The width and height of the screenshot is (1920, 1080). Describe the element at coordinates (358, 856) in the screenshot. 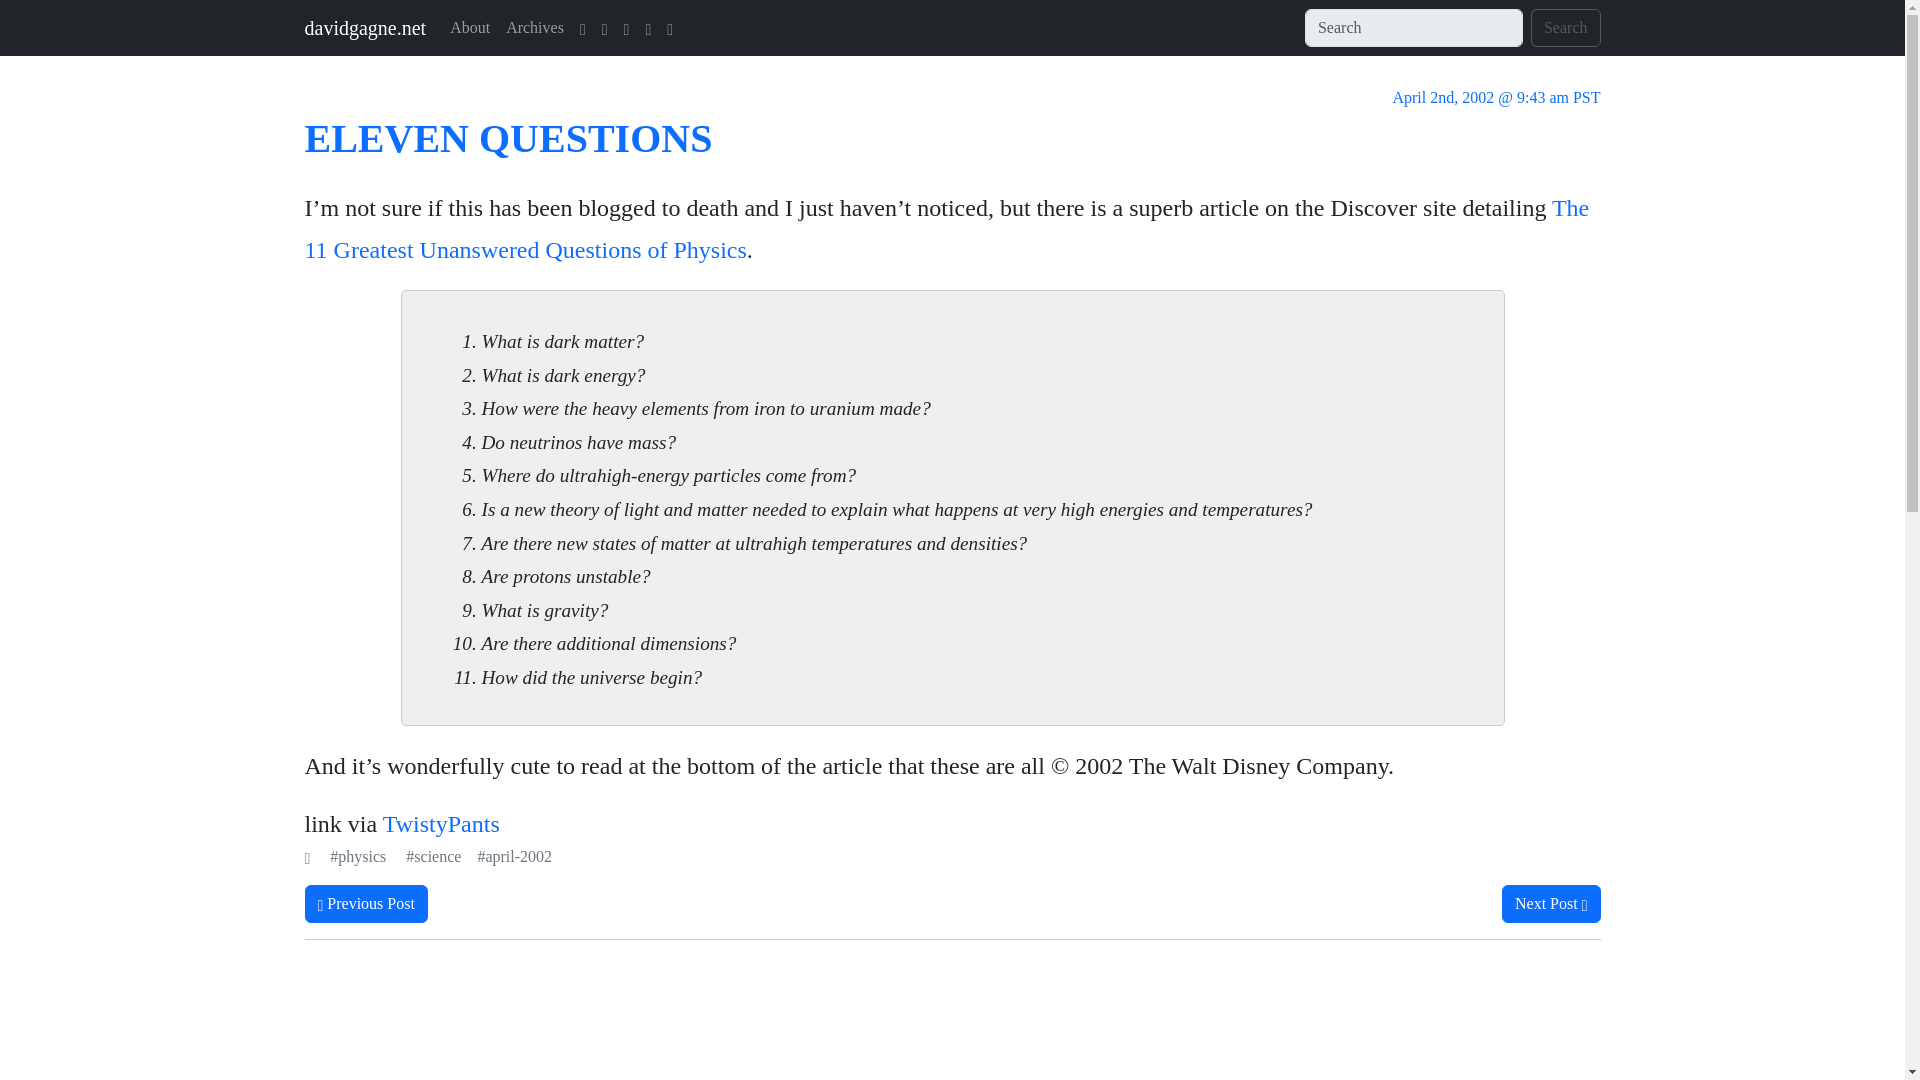

I see `12 posts` at that location.